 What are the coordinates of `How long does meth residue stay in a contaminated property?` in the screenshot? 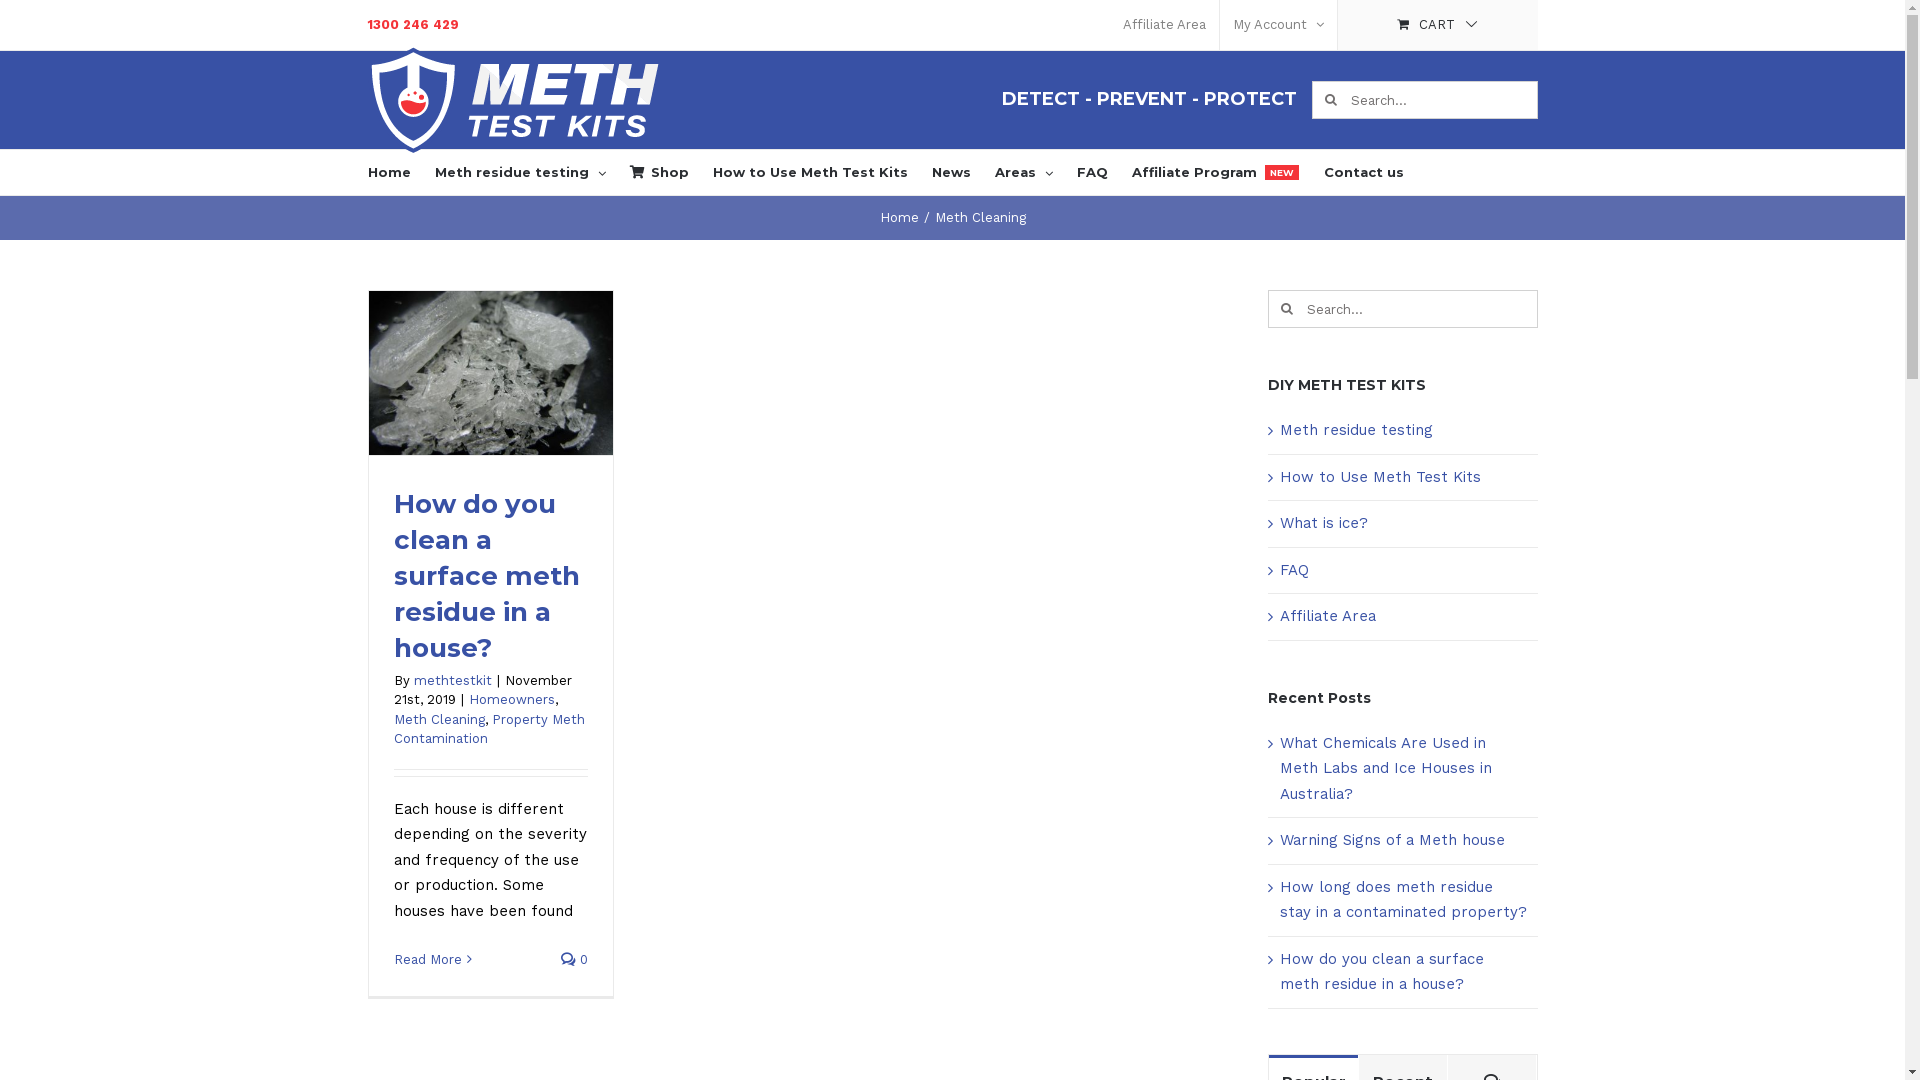 It's located at (1404, 900).